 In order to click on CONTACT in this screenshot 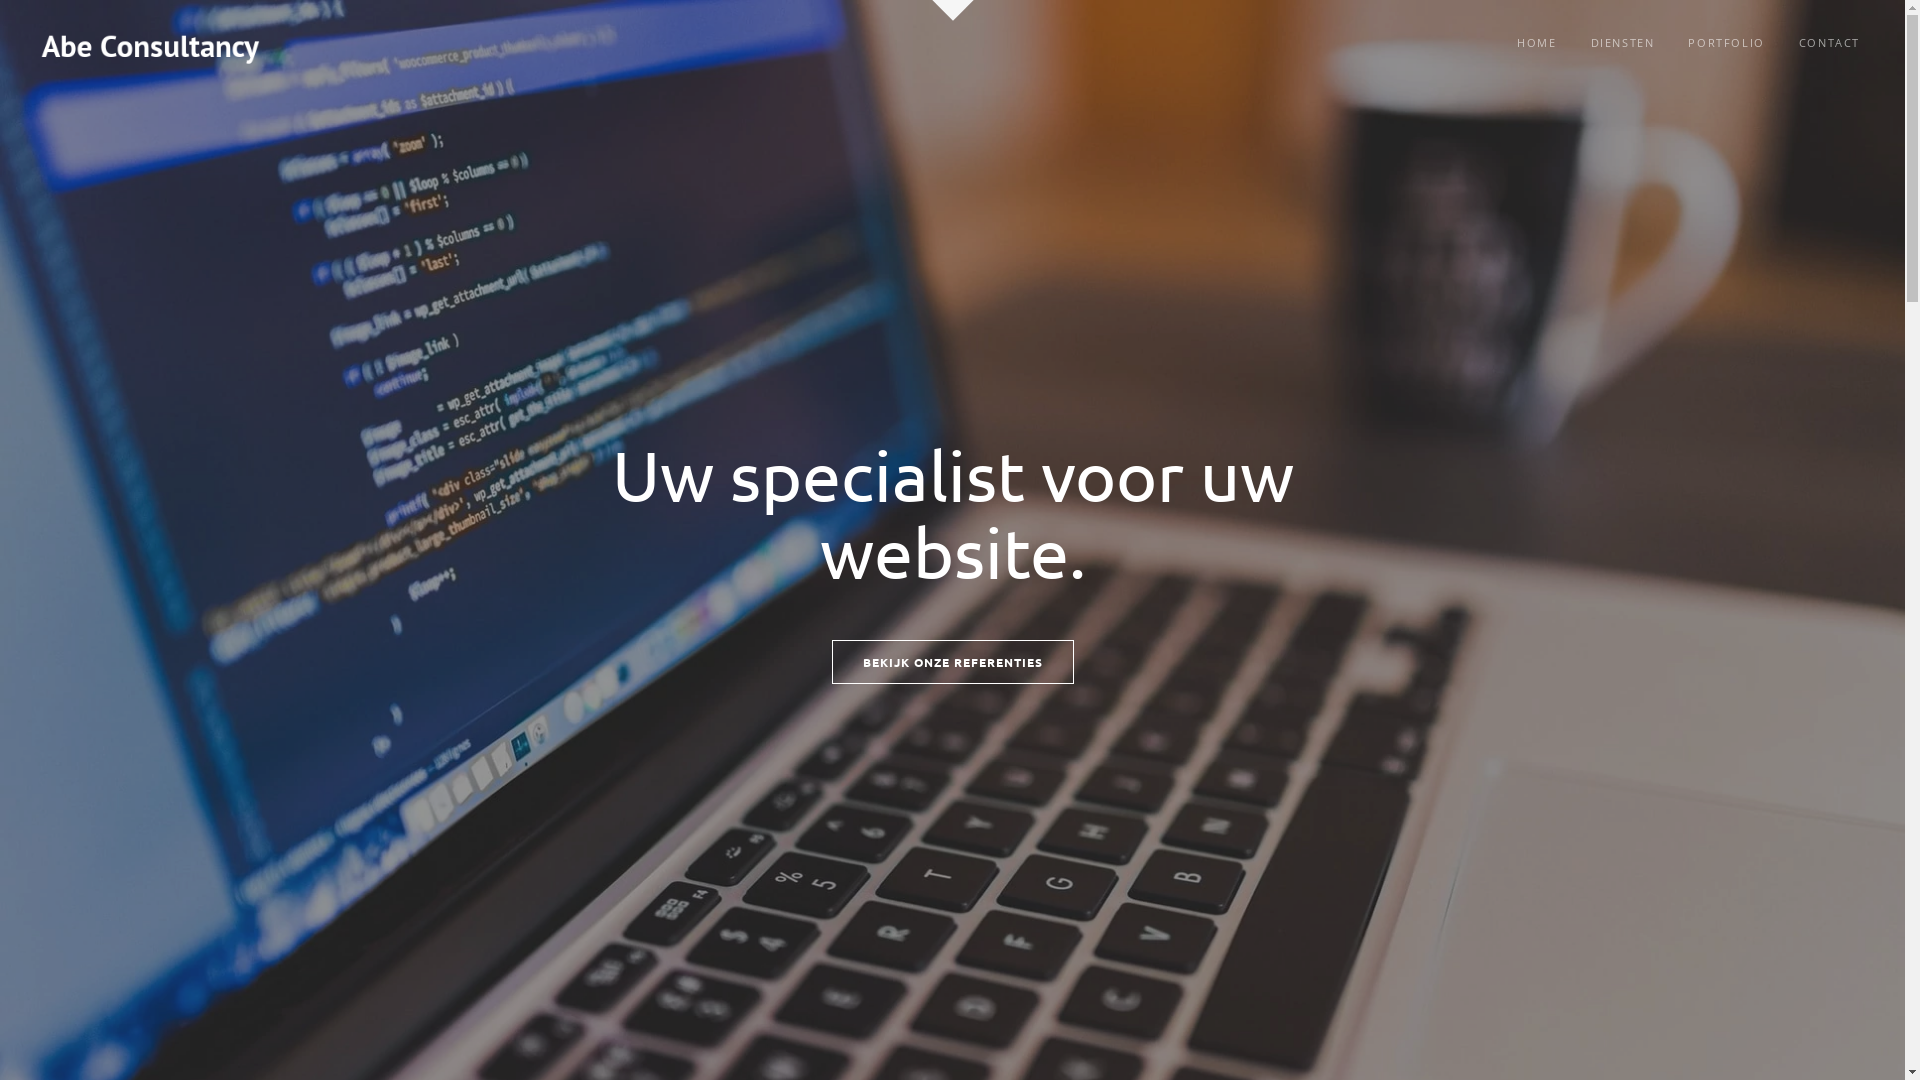, I will do `click(1830, 42)`.